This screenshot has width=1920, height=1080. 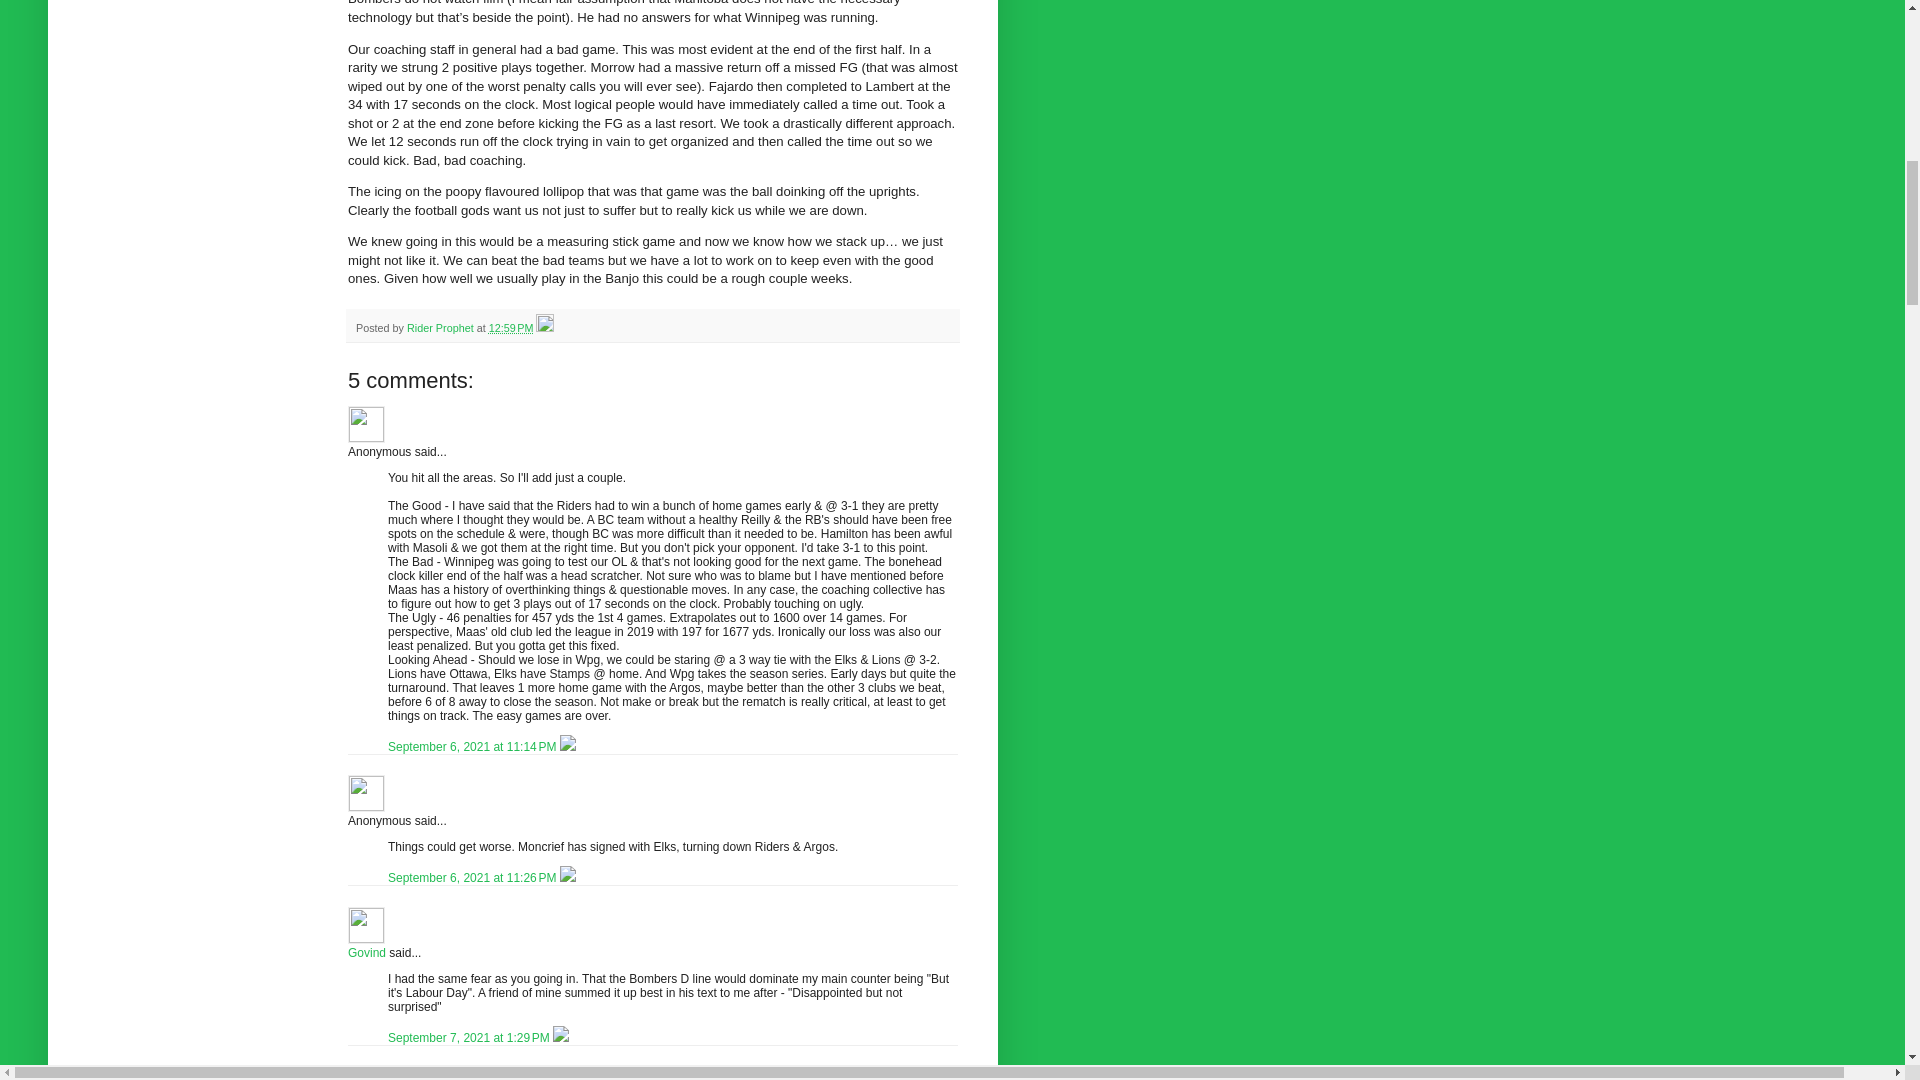 I want to click on permanent link, so click(x=511, y=327).